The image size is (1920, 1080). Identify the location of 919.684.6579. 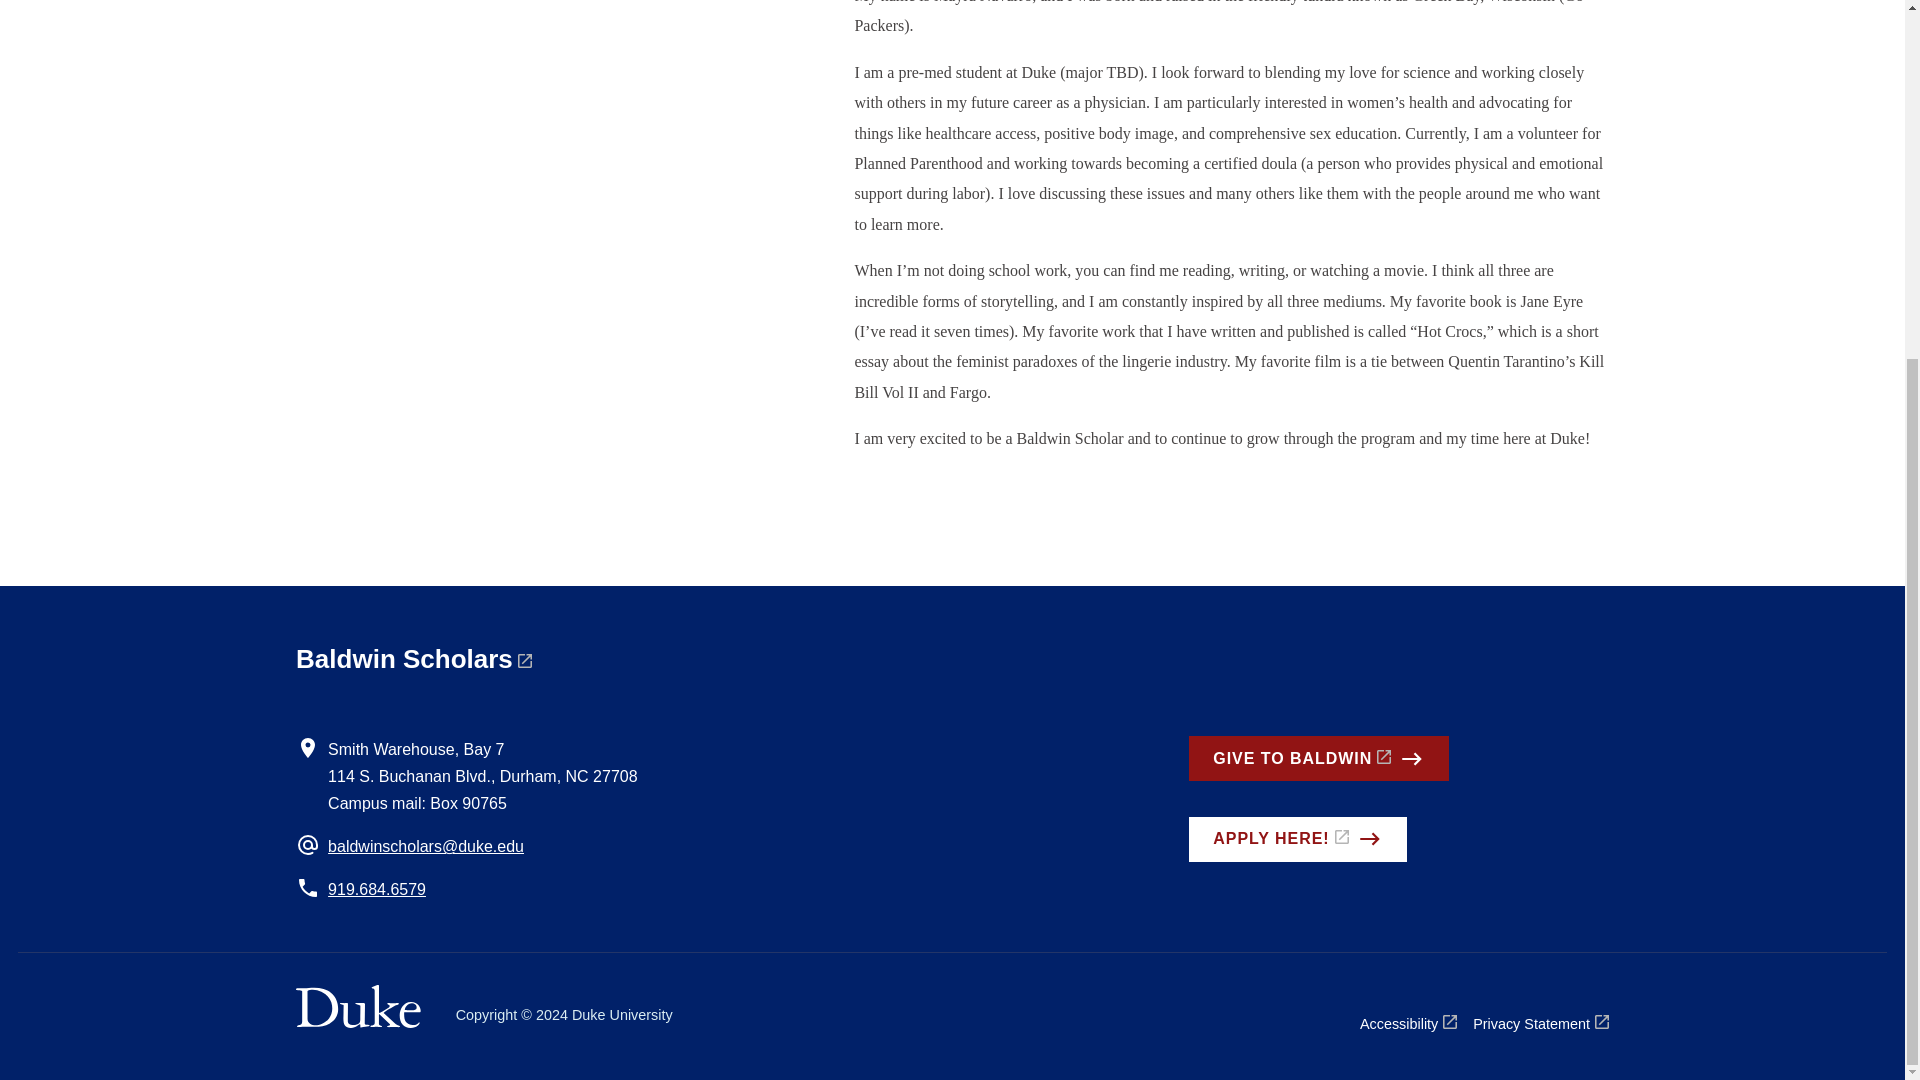
(377, 889).